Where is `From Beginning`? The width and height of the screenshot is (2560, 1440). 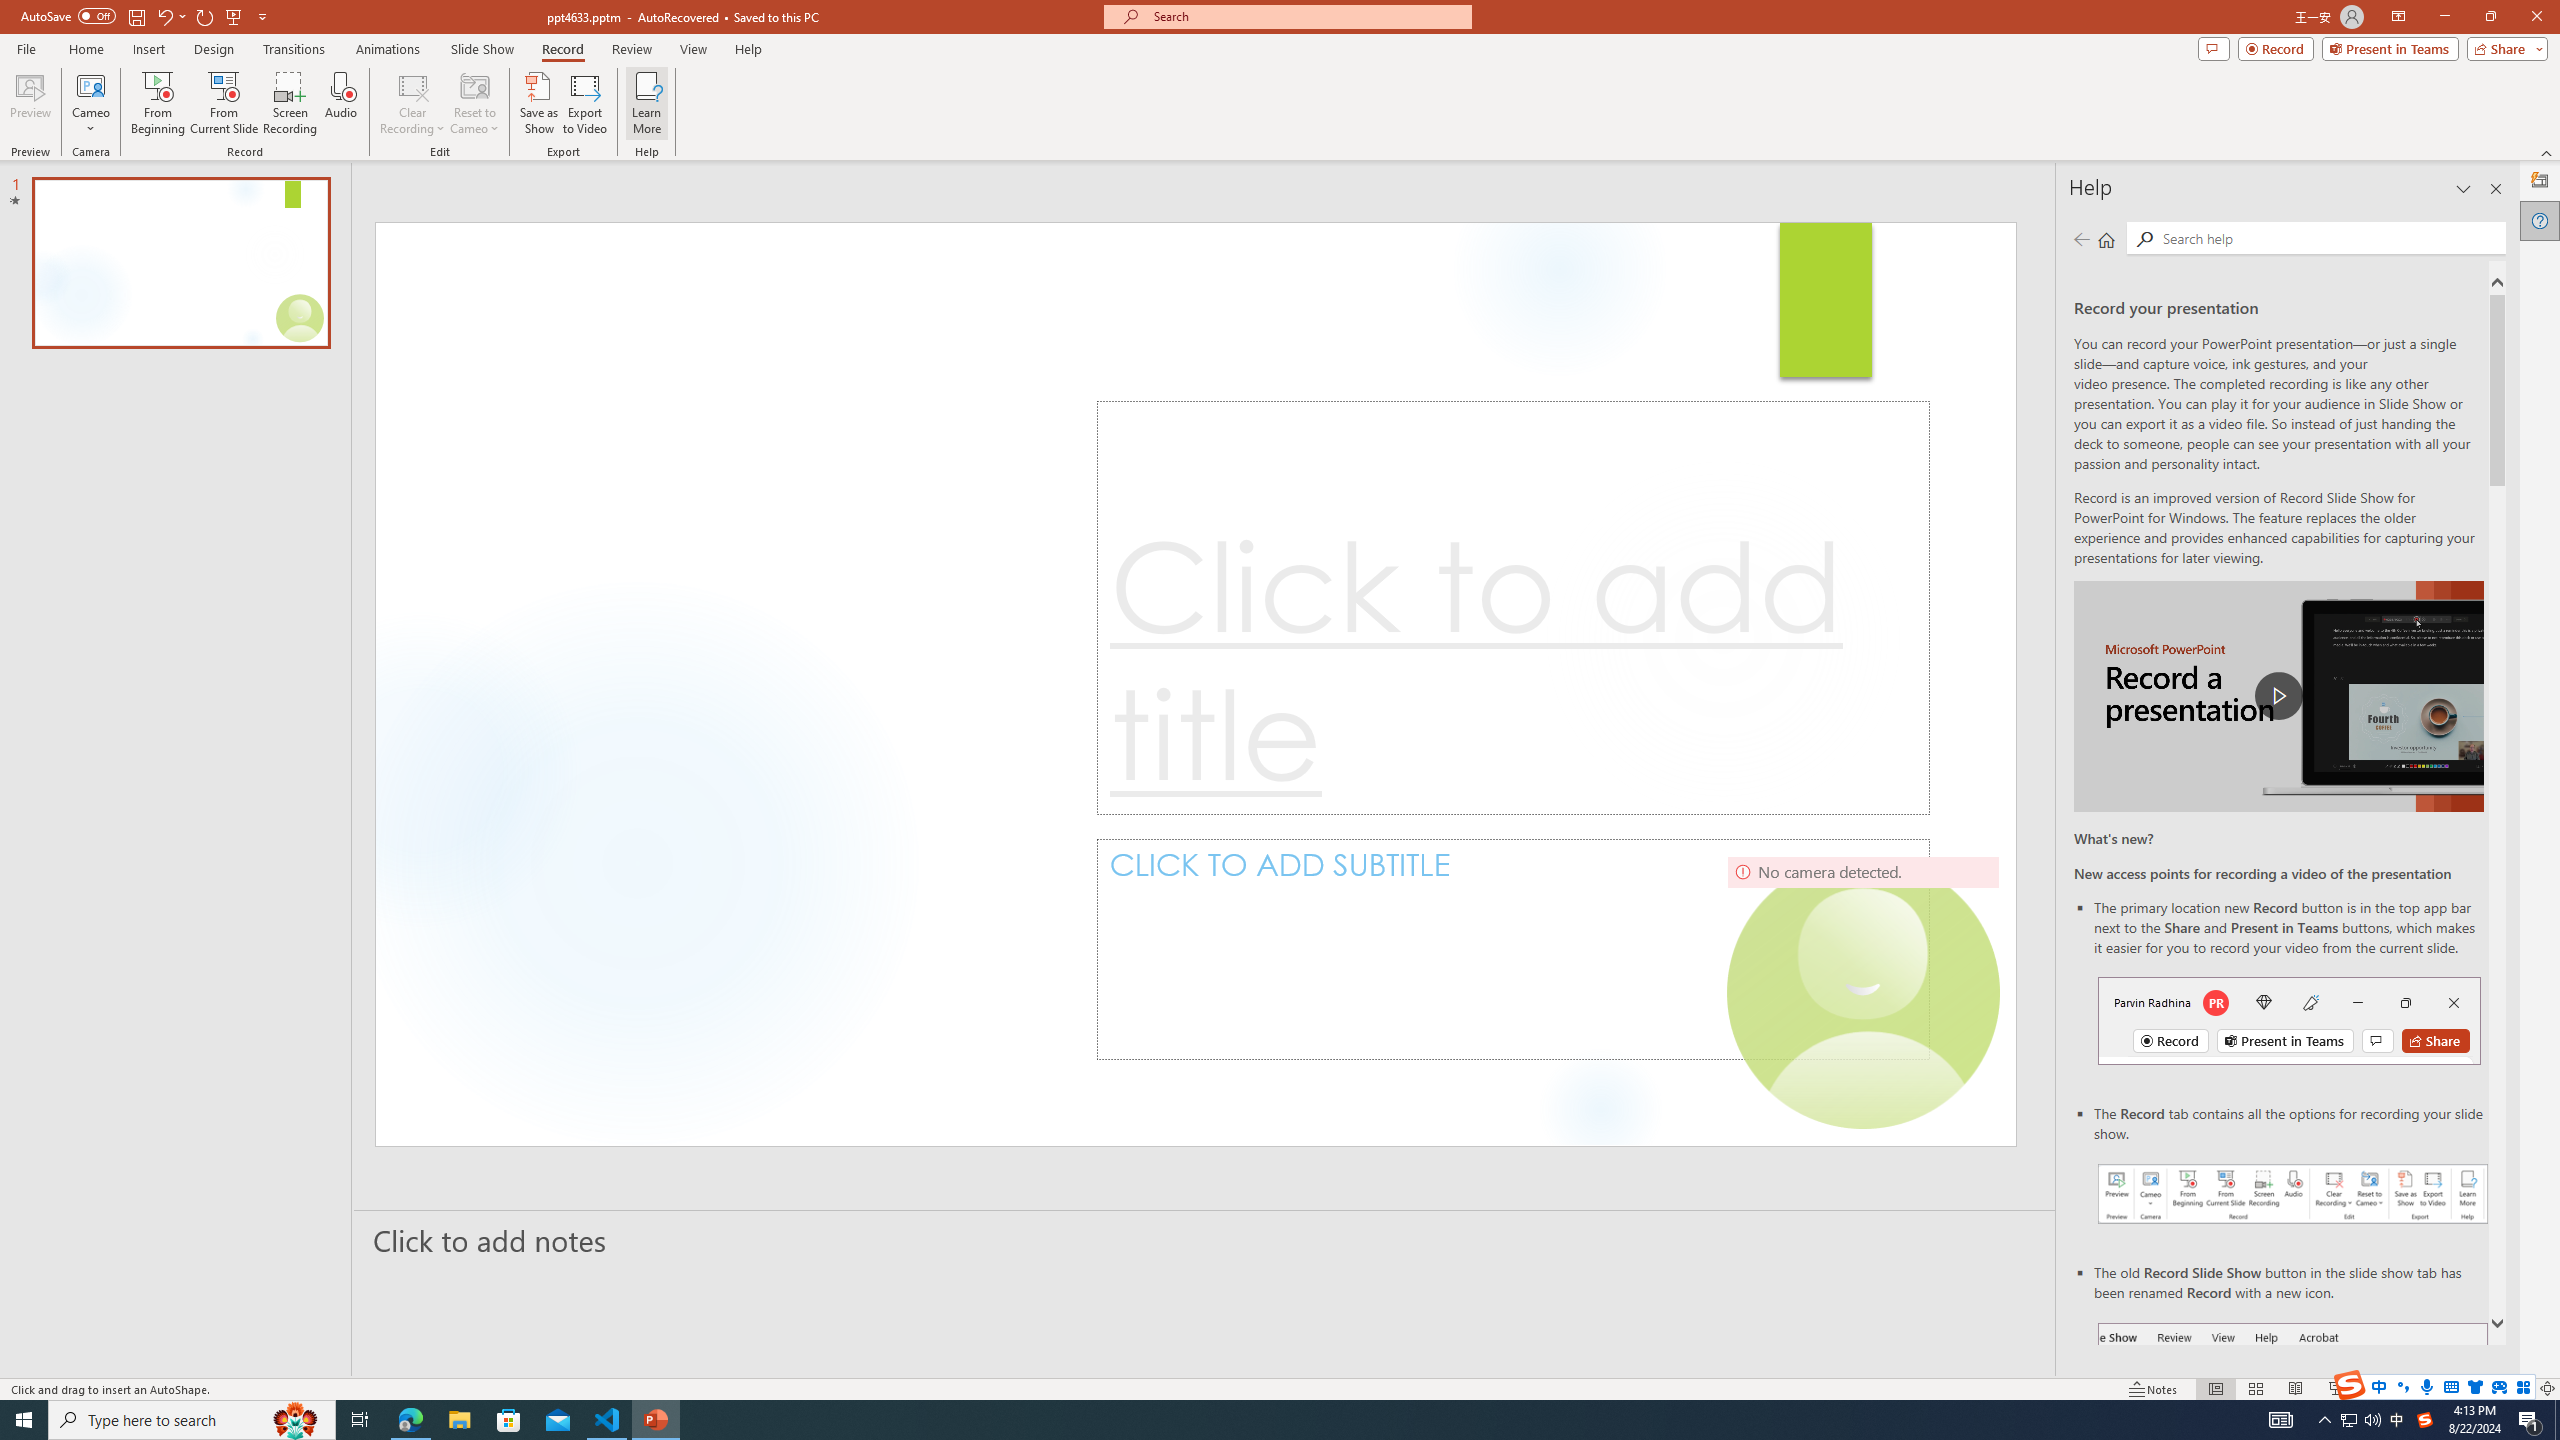
From Beginning is located at coordinates (234, 16).